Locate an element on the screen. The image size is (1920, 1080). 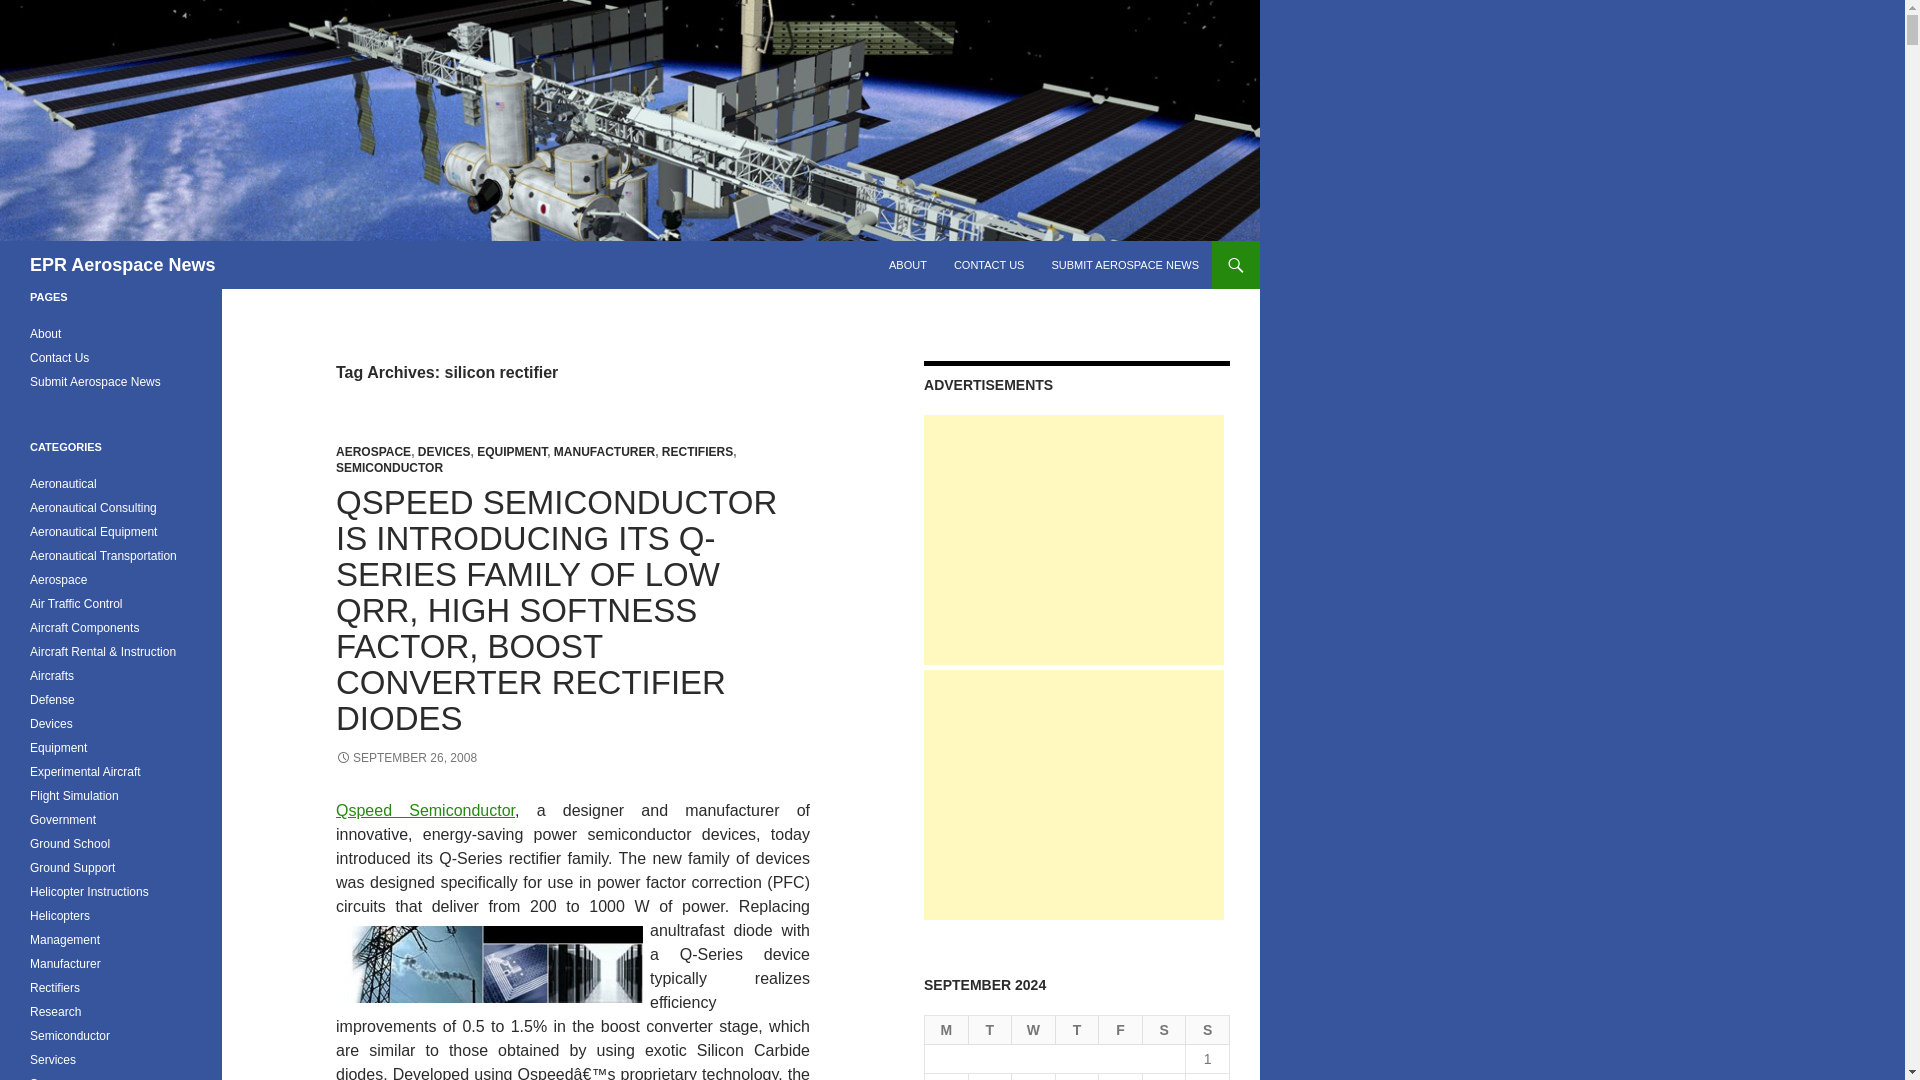
CONTACT US is located at coordinates (989, 264).